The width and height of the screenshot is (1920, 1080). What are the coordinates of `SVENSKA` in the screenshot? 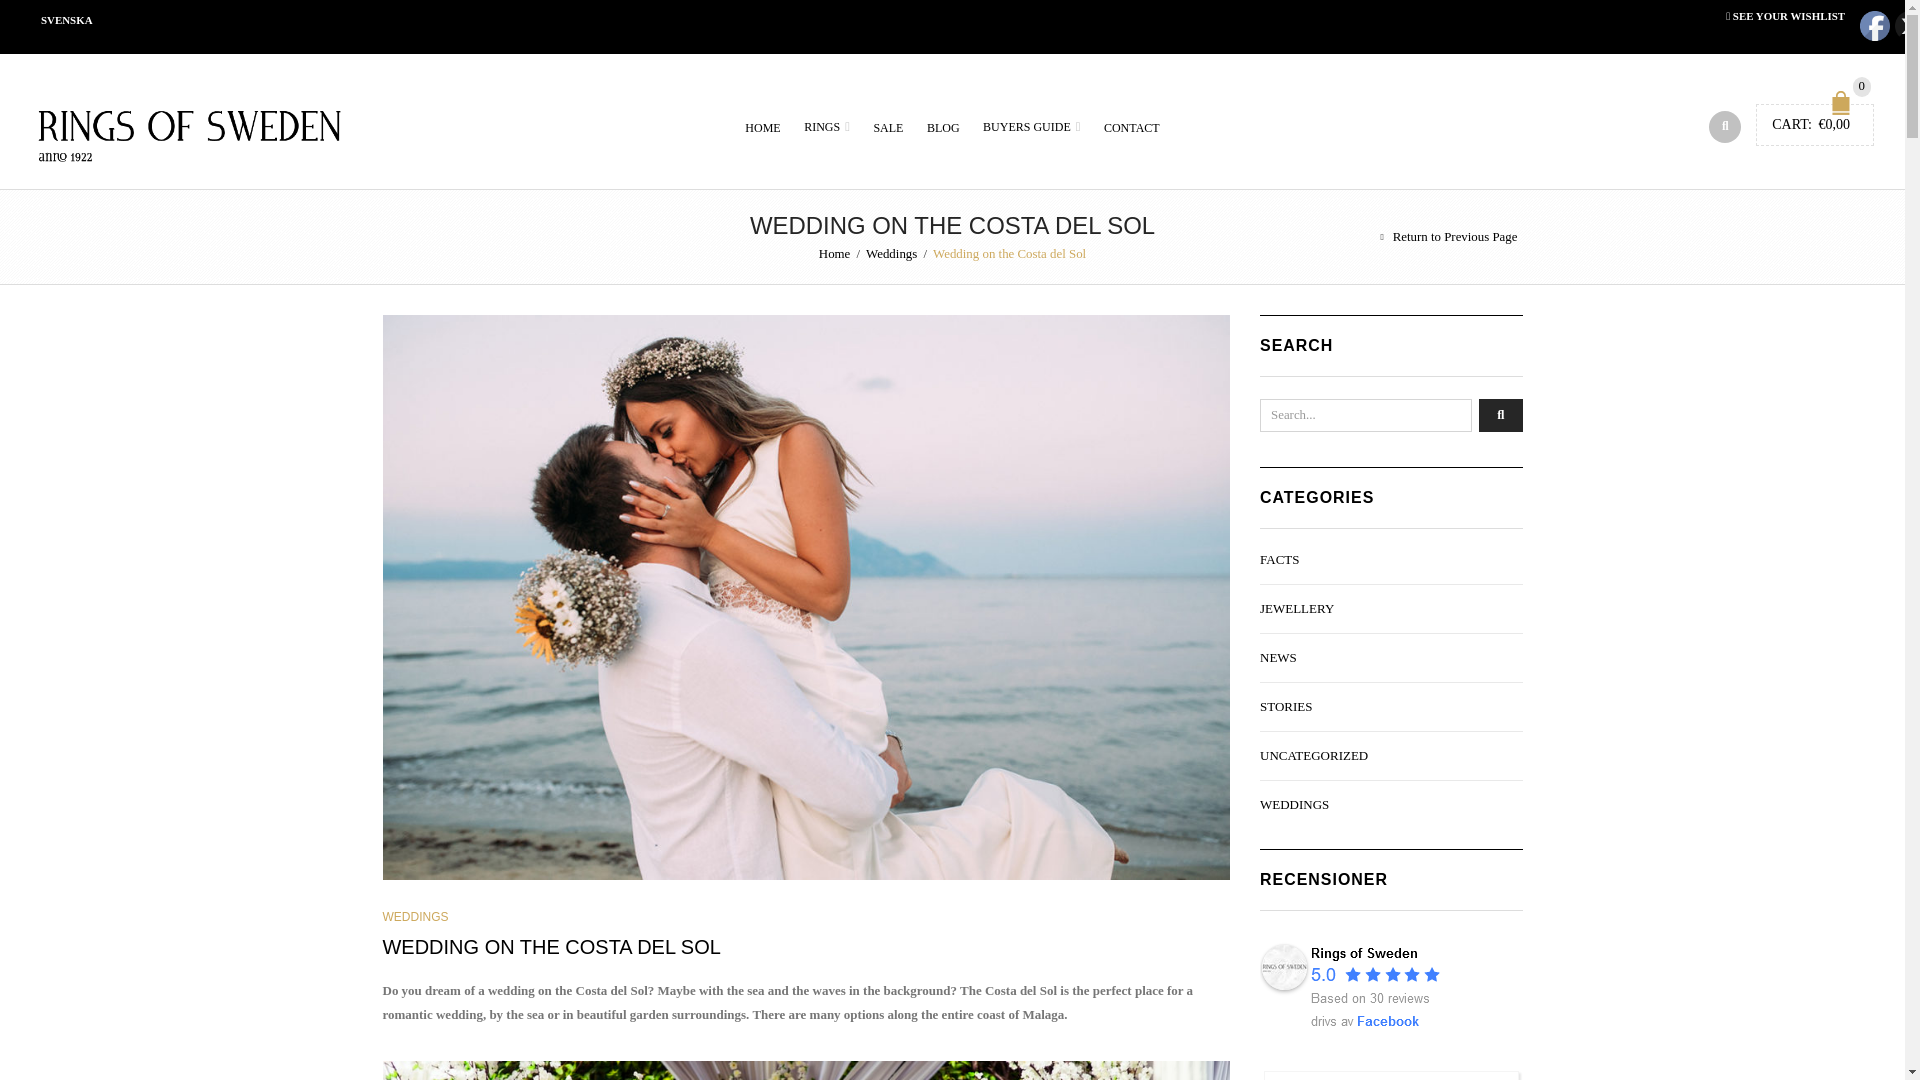 It's located at (66, 20).